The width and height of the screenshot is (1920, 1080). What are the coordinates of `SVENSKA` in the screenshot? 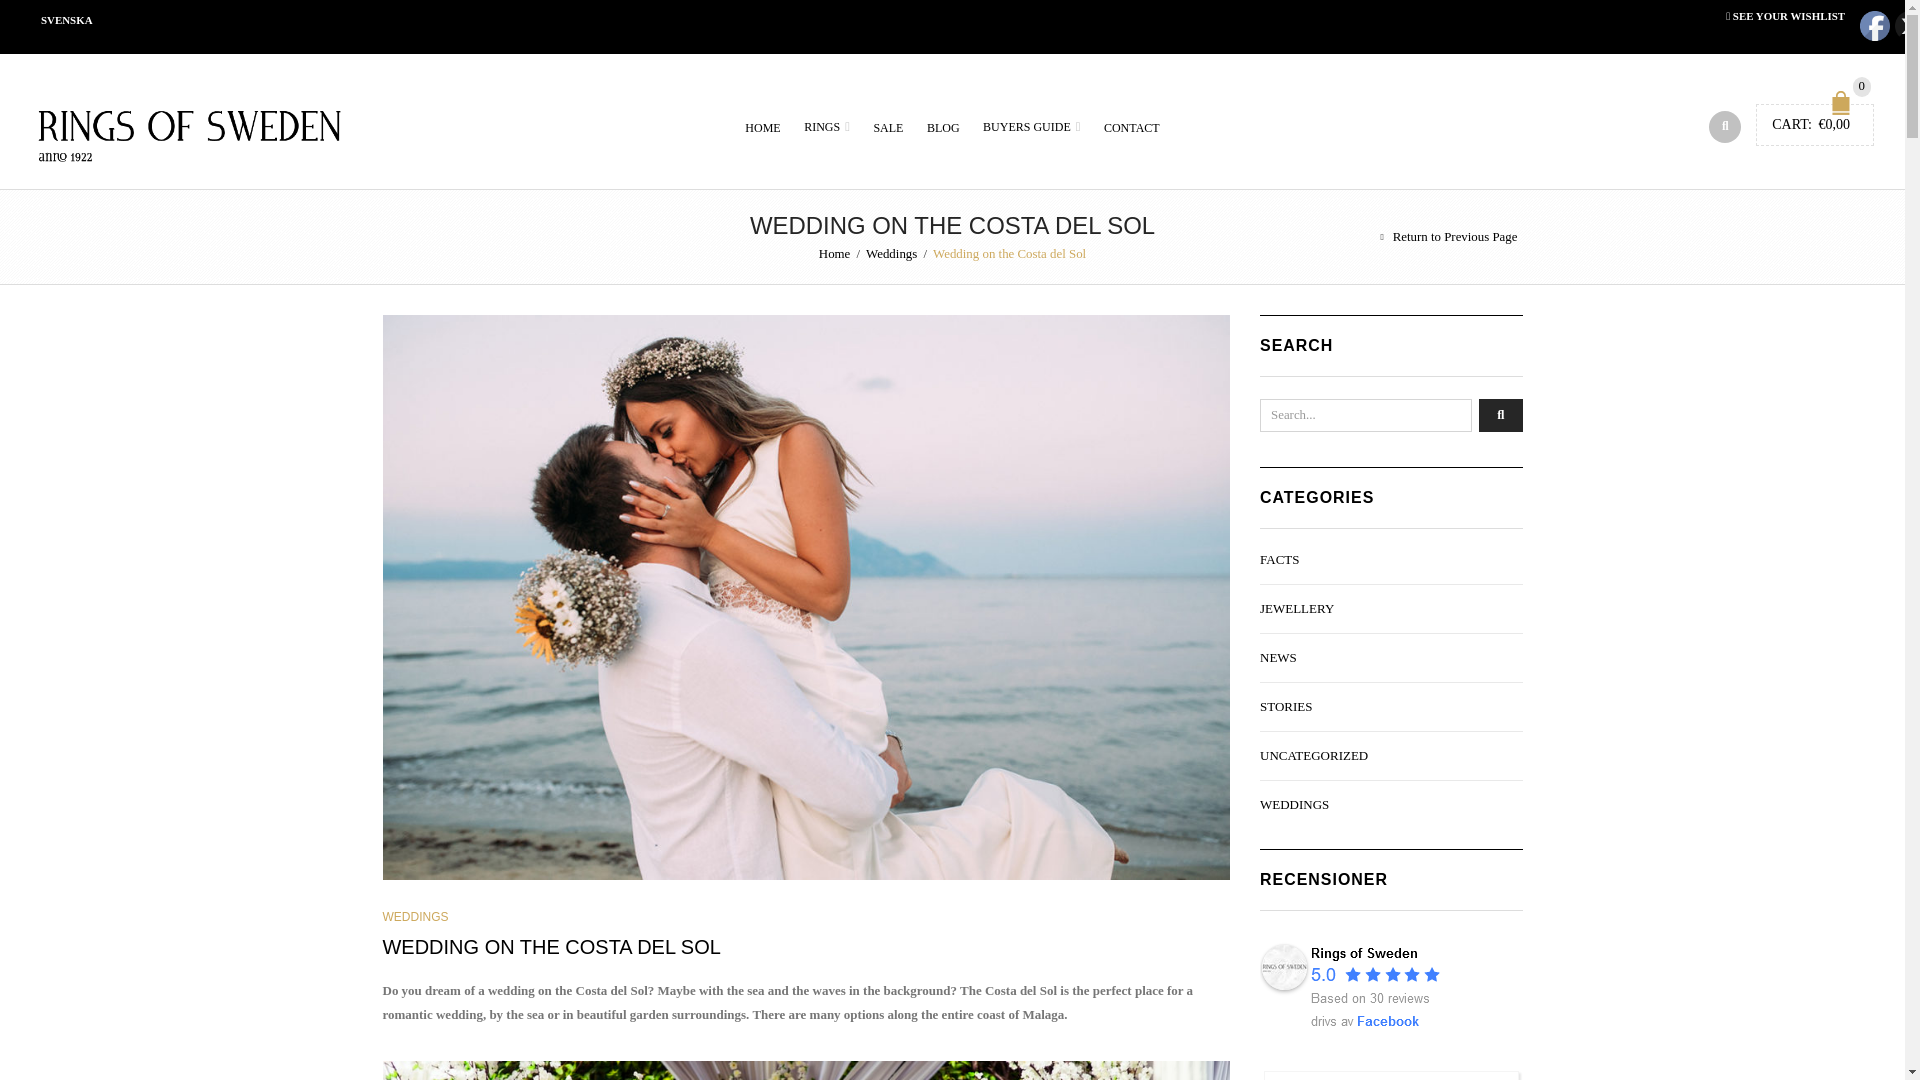 It's located at (66, 20).